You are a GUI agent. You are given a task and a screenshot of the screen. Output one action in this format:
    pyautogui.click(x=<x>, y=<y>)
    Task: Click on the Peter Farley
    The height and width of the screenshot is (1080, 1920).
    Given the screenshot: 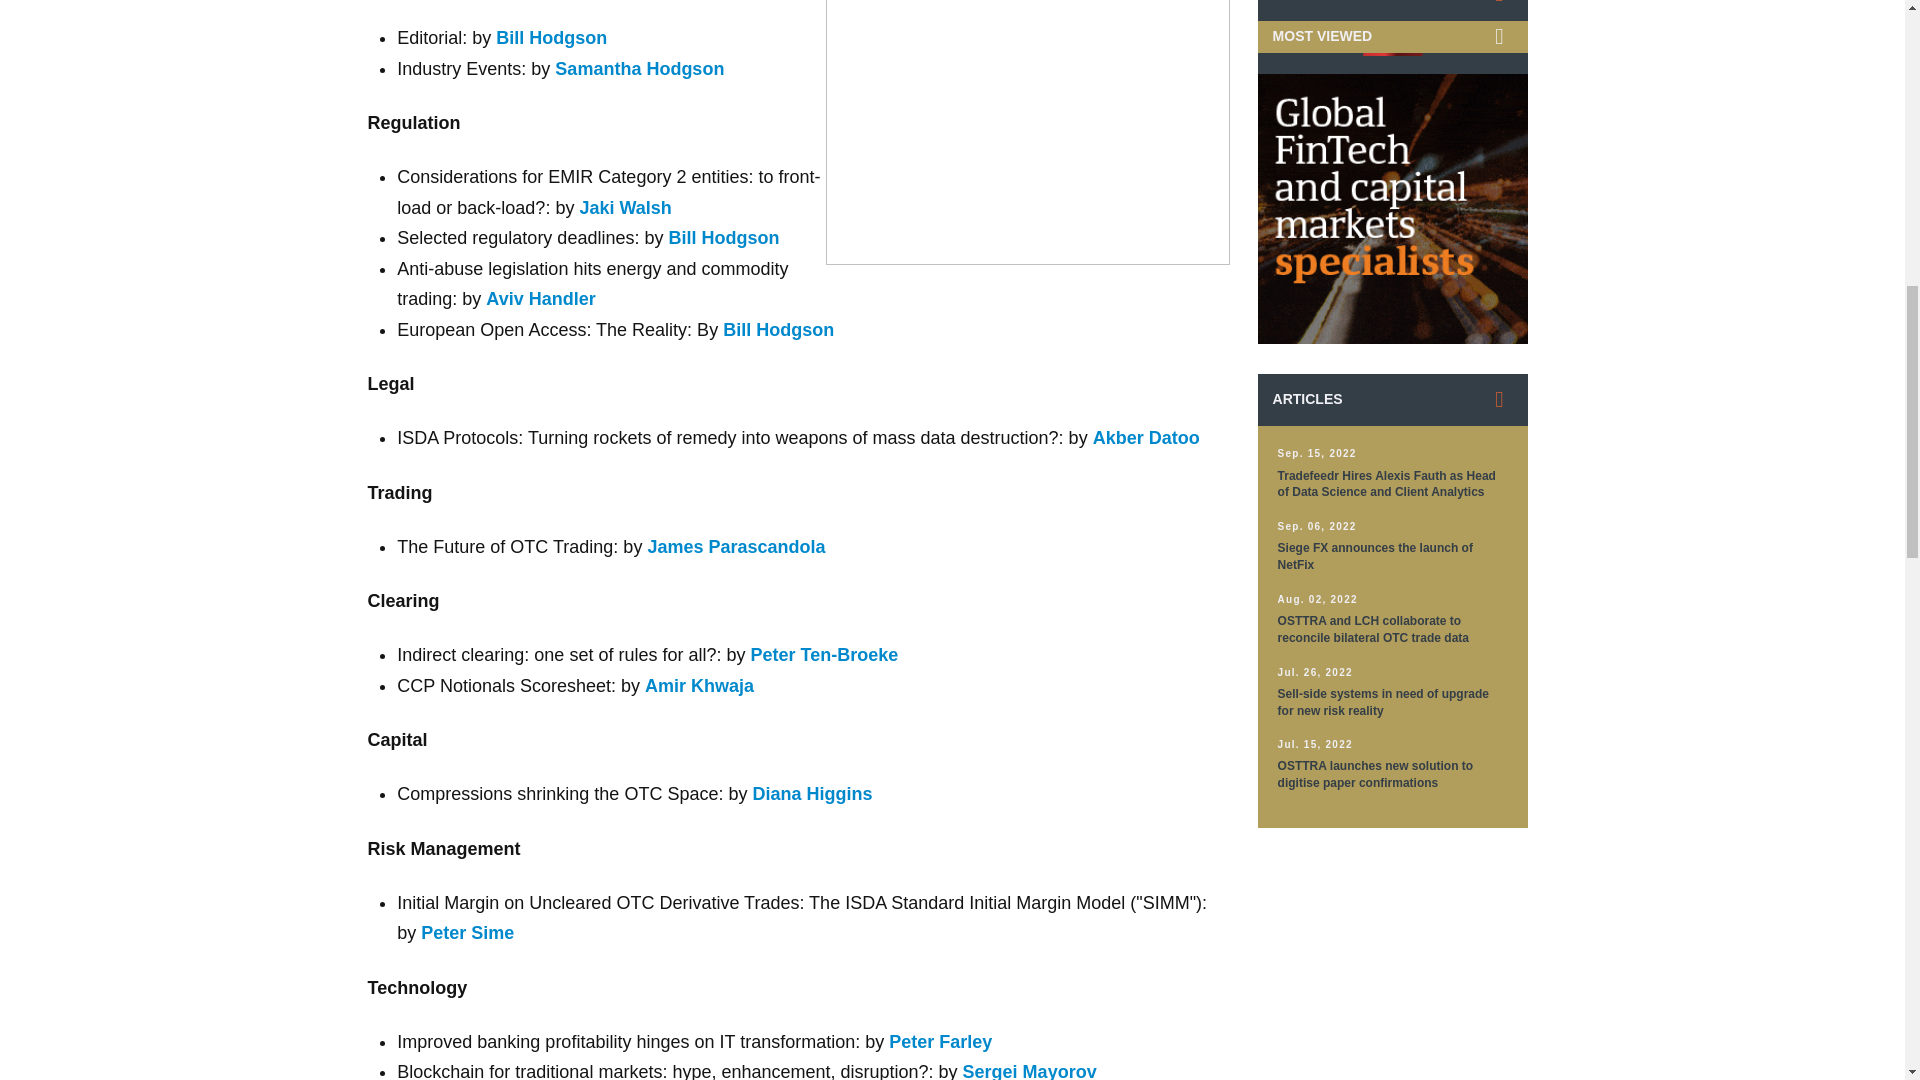 What is the action you would take?
    pyautogui.click(x=940, y=1042)
    